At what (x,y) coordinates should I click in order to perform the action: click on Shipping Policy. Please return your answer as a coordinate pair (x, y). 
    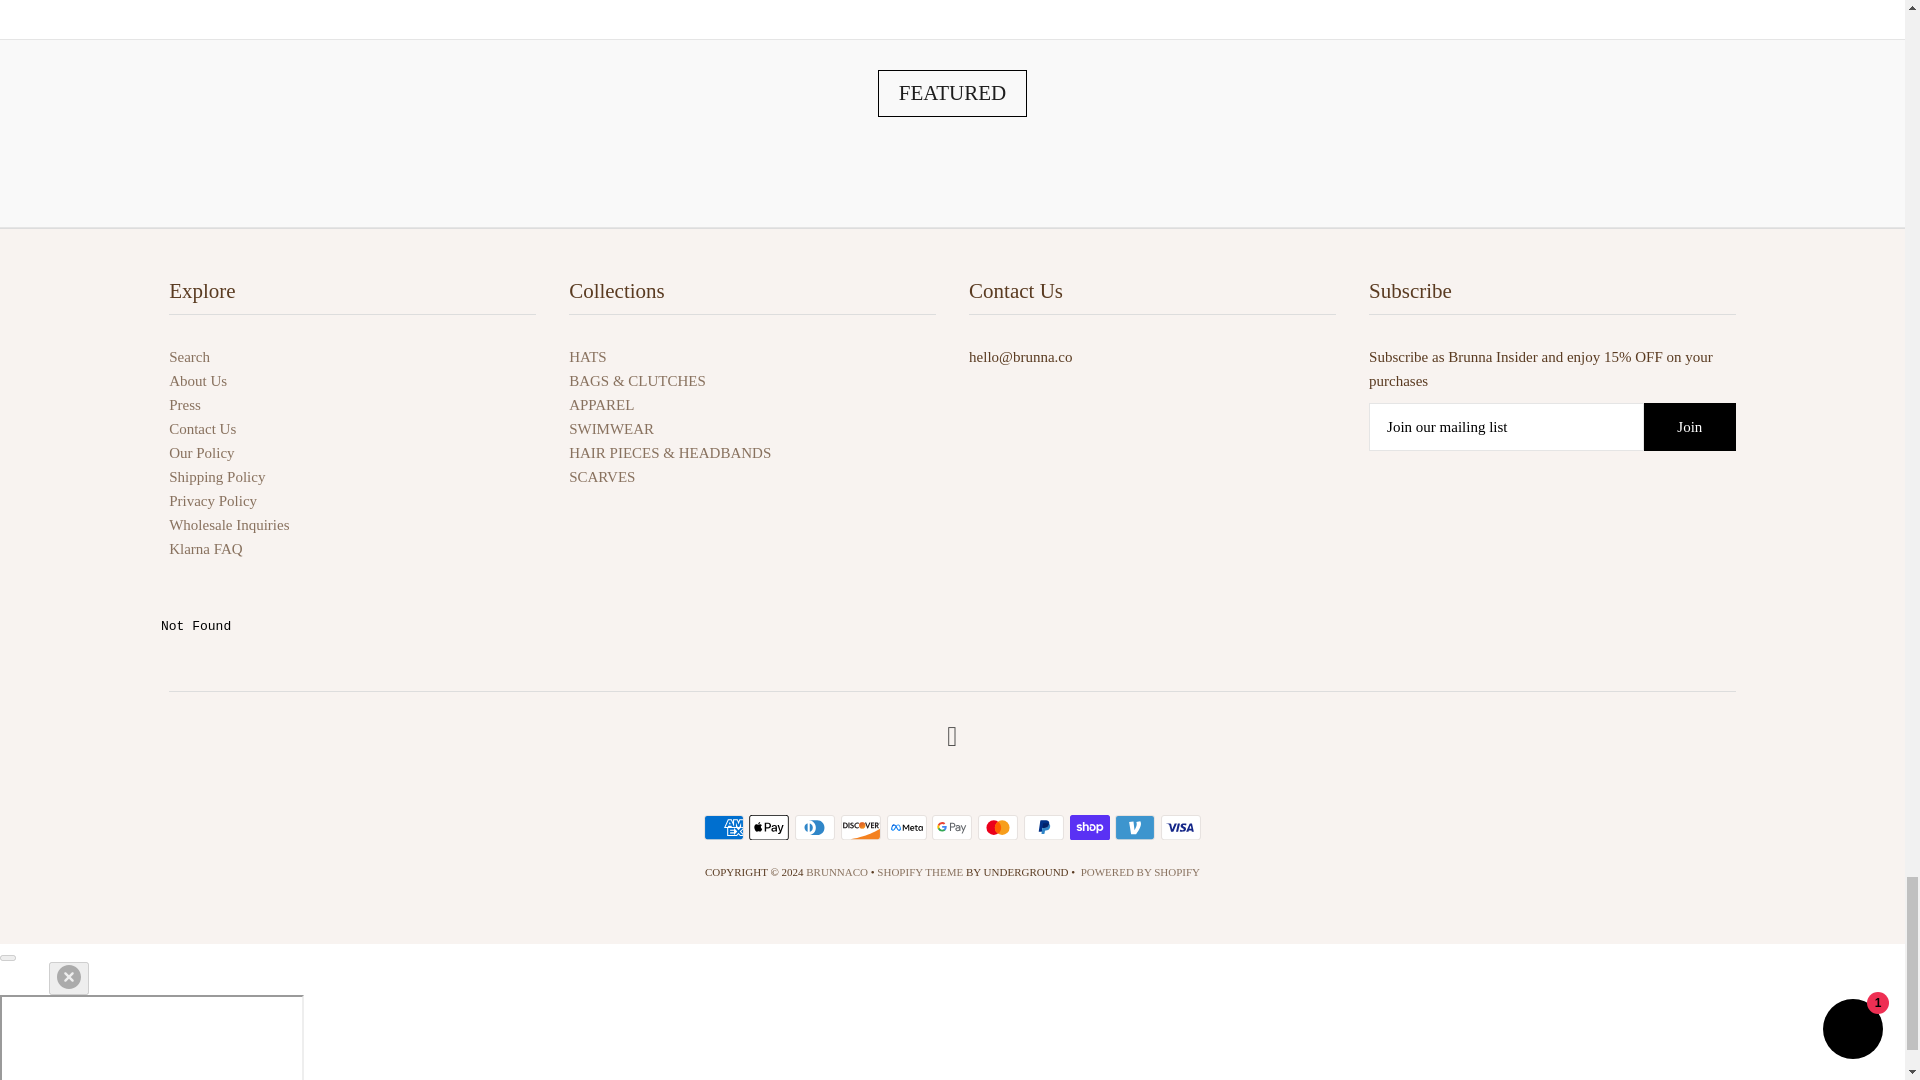
    Looking at the image, I should click on (216, 476).